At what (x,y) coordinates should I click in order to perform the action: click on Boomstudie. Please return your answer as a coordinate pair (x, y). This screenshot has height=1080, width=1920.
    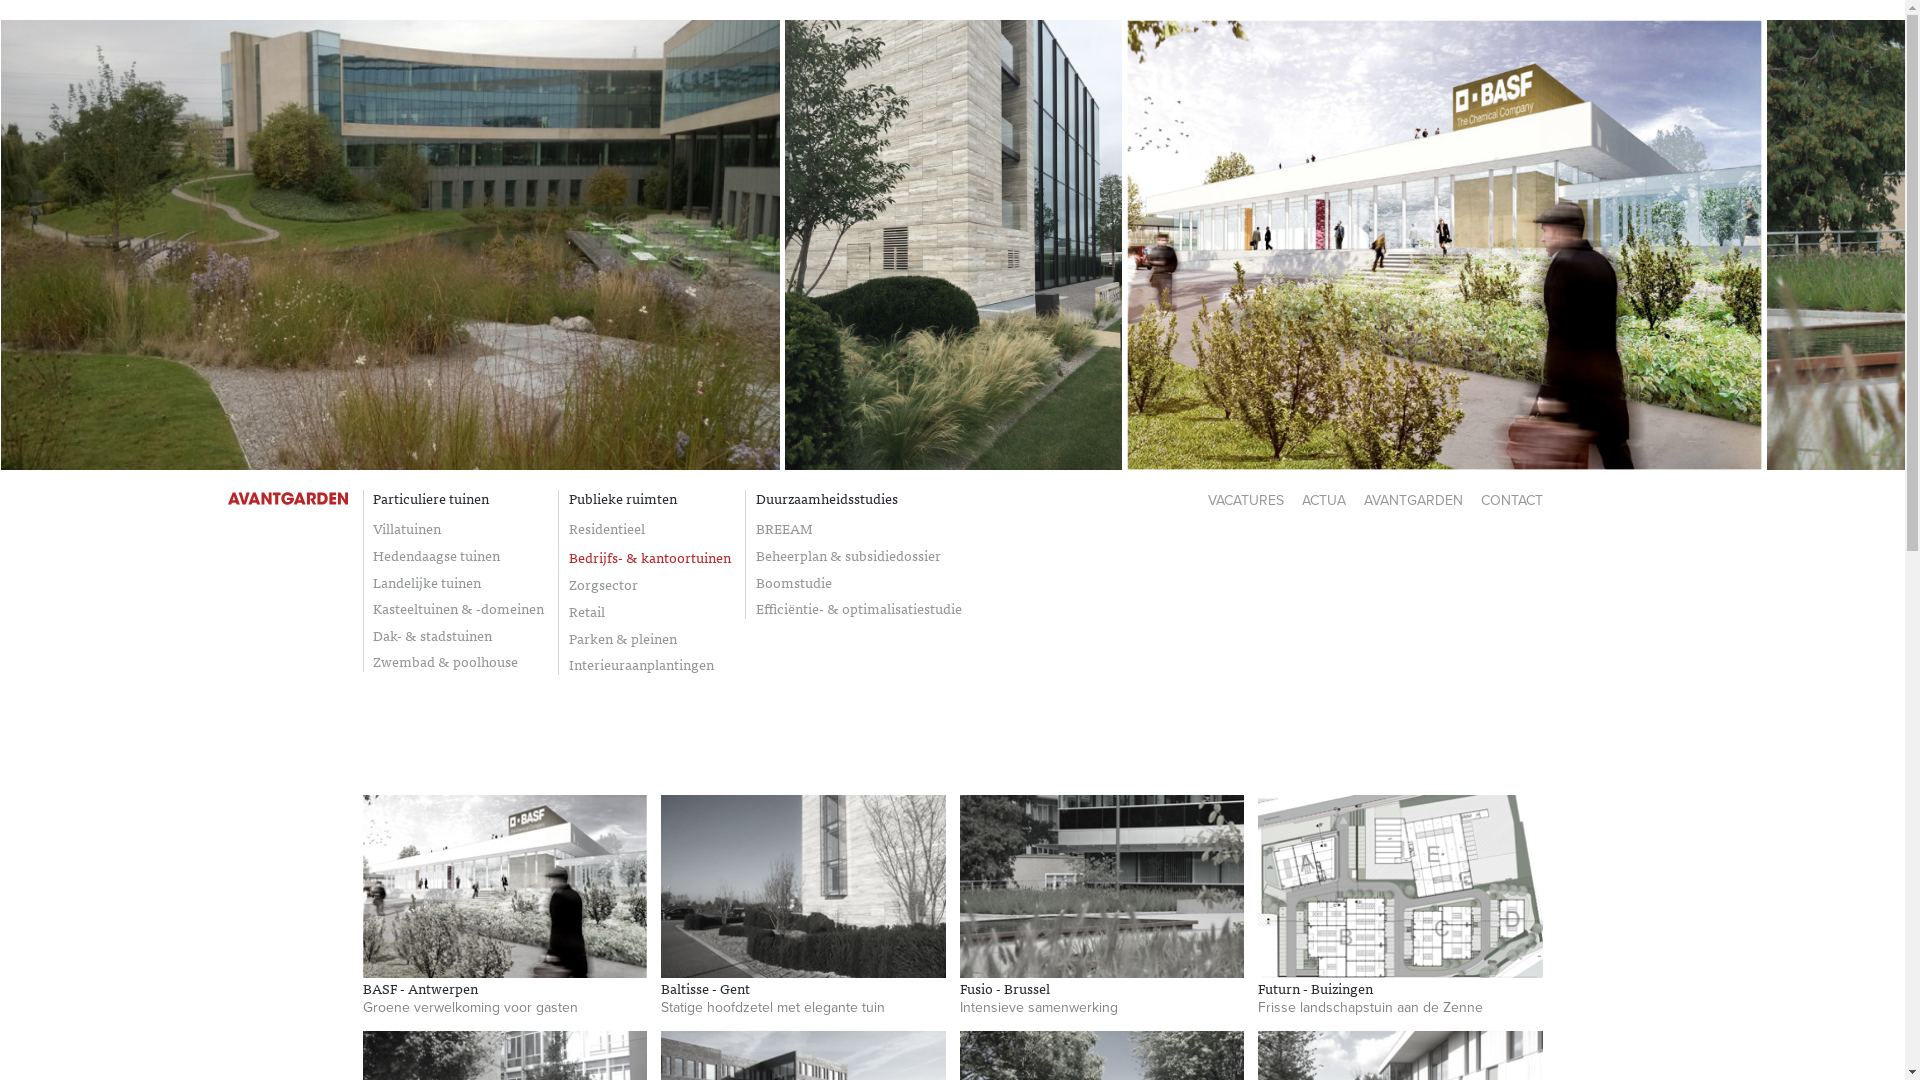
    Looking at the image, I should click on (859, 583).